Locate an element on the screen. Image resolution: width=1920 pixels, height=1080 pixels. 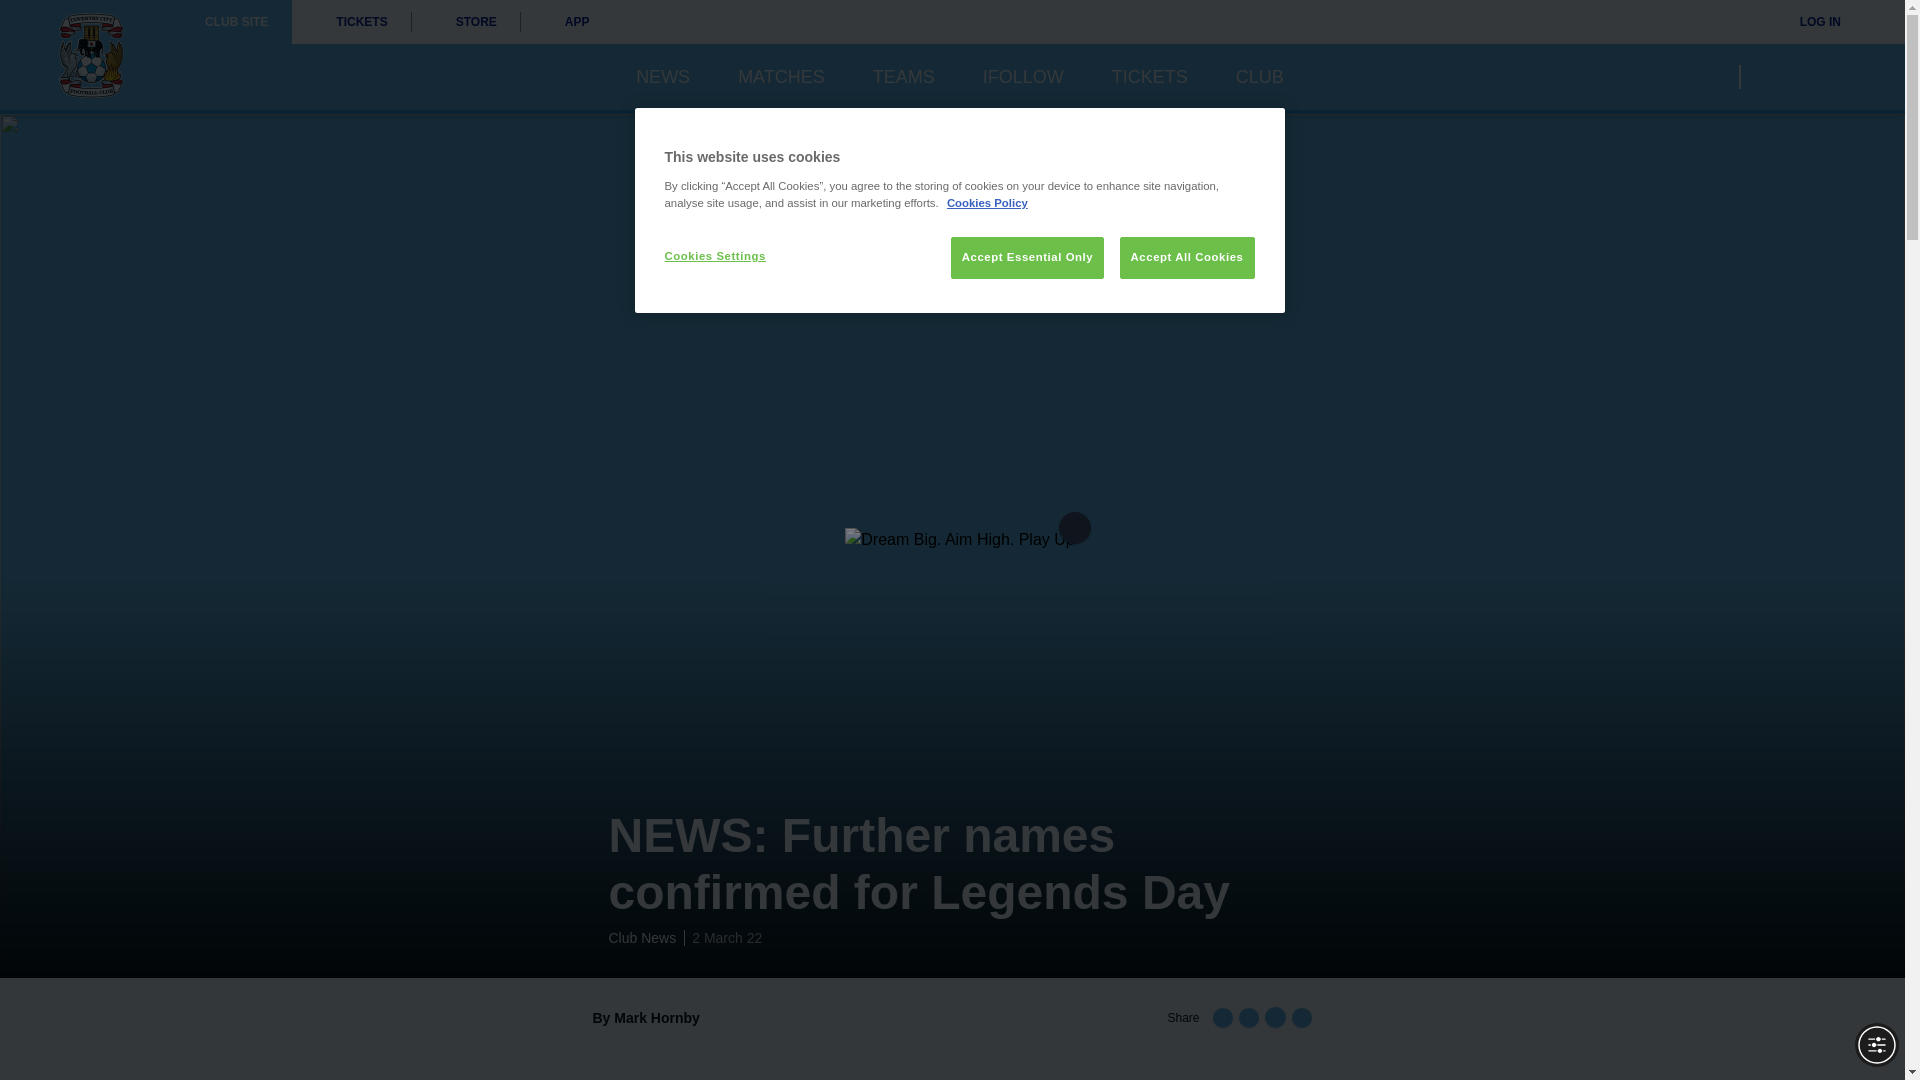
CLUB SITE is located at coordinates (236, 22).